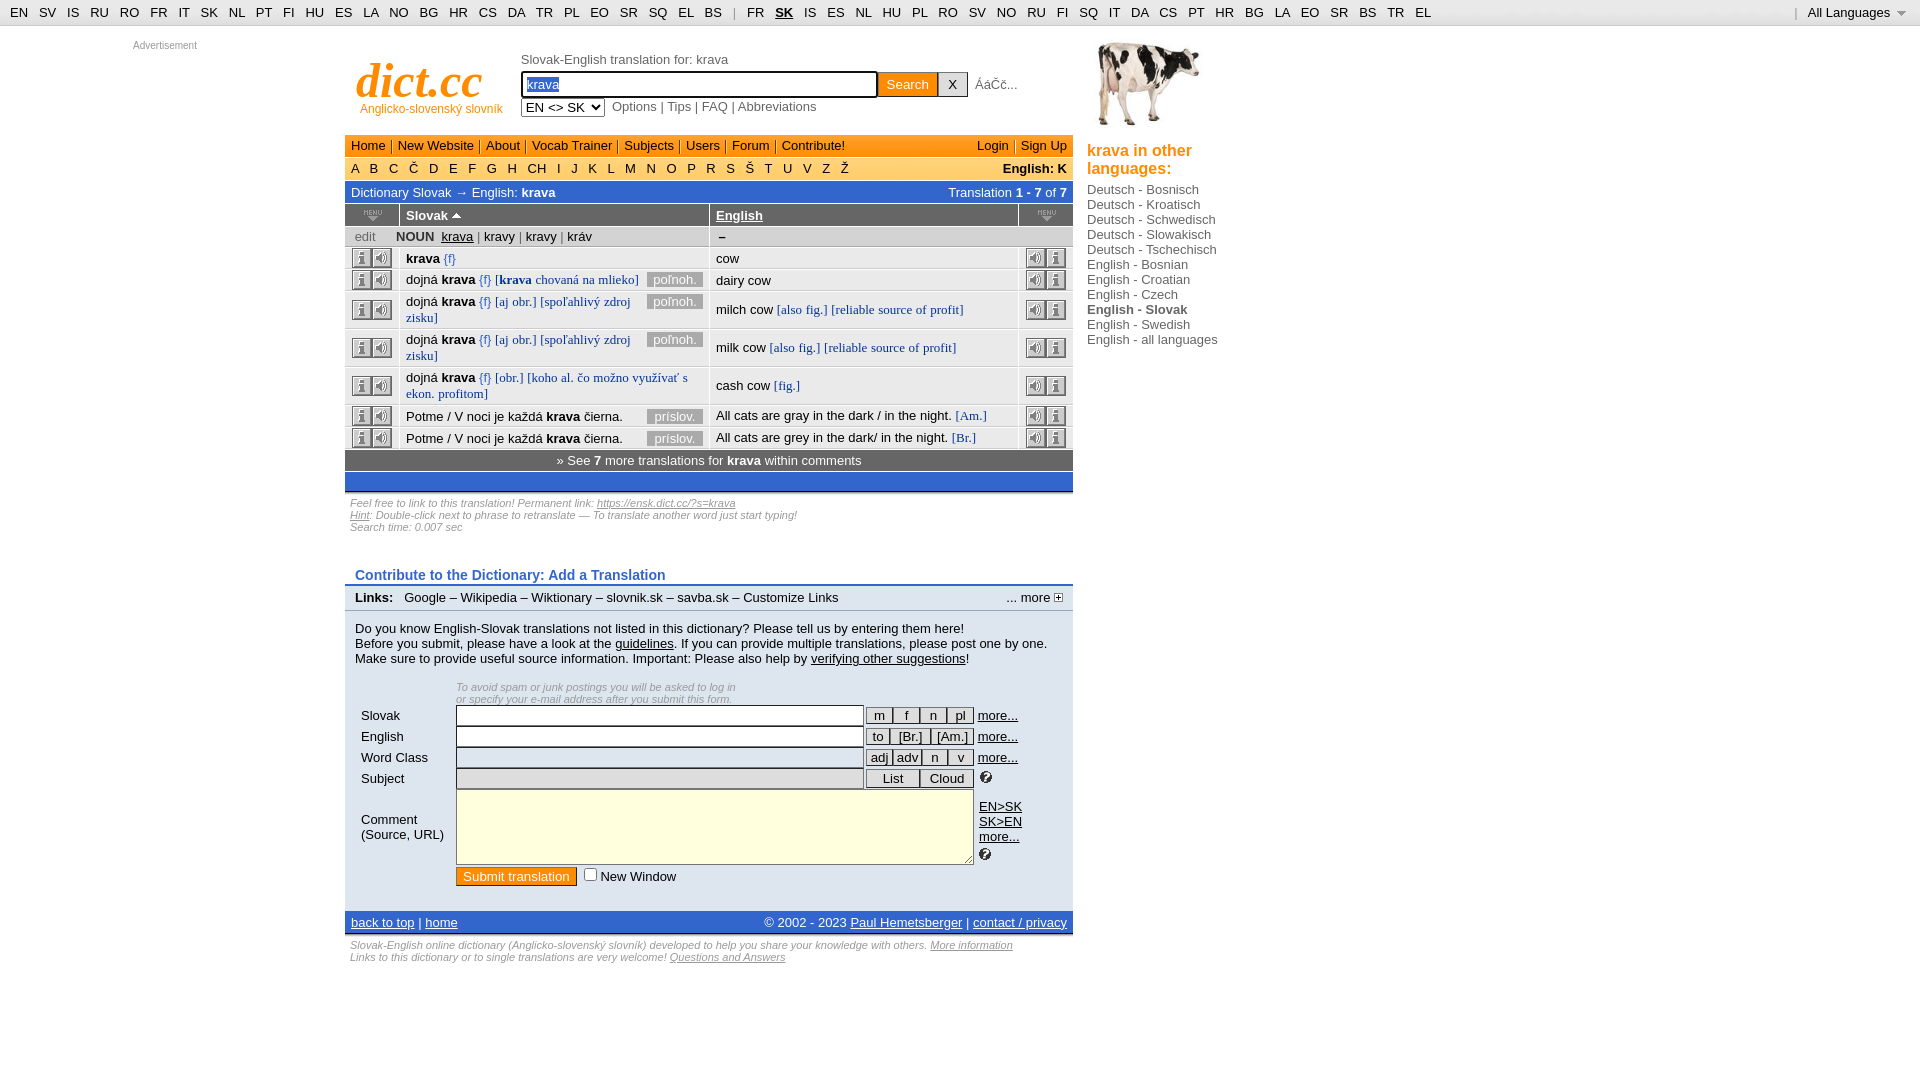 The height and width of the screenshot is (1080, 1920). I want to click on RU, so click(100, 12).